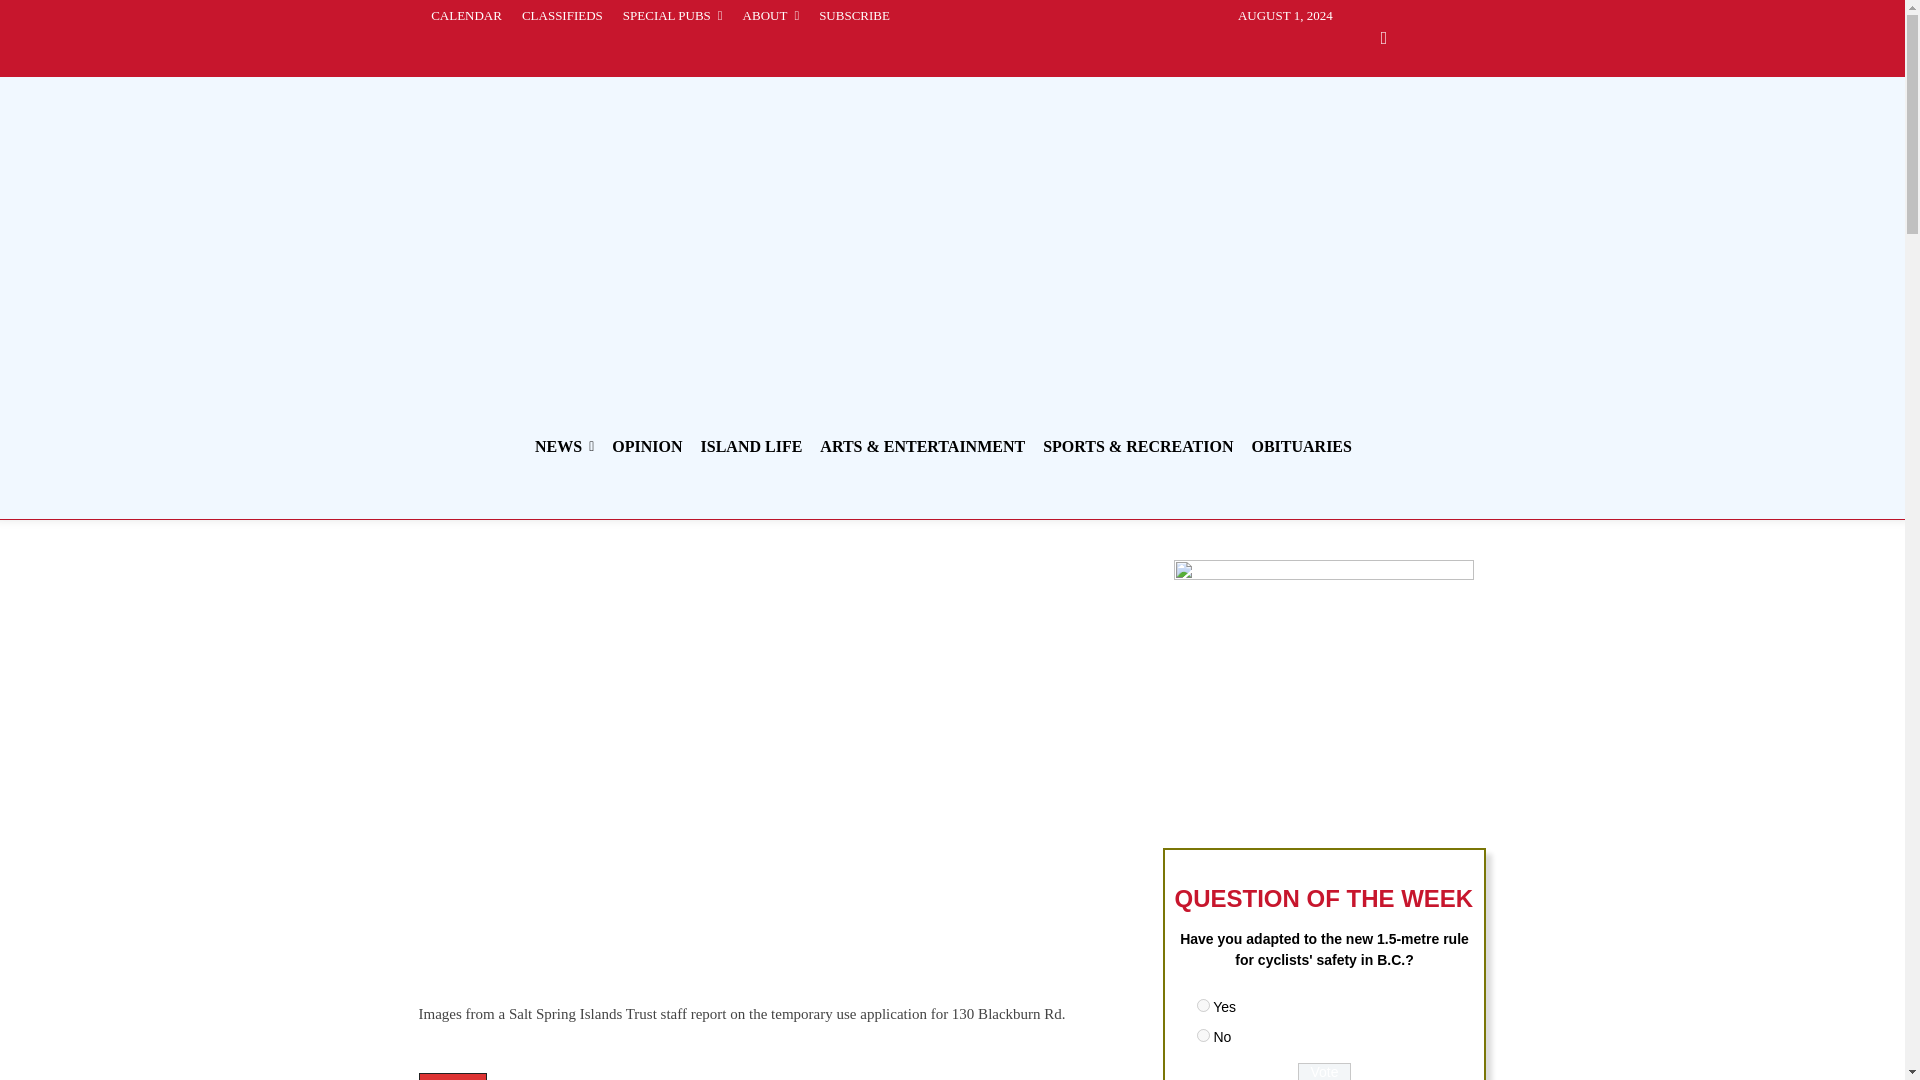 The height and width of the screenshot is (1080, 1920). Describe the element at coordinates (672, 16) in the screenshot. I see `SPECIAL PUBS` at that location.